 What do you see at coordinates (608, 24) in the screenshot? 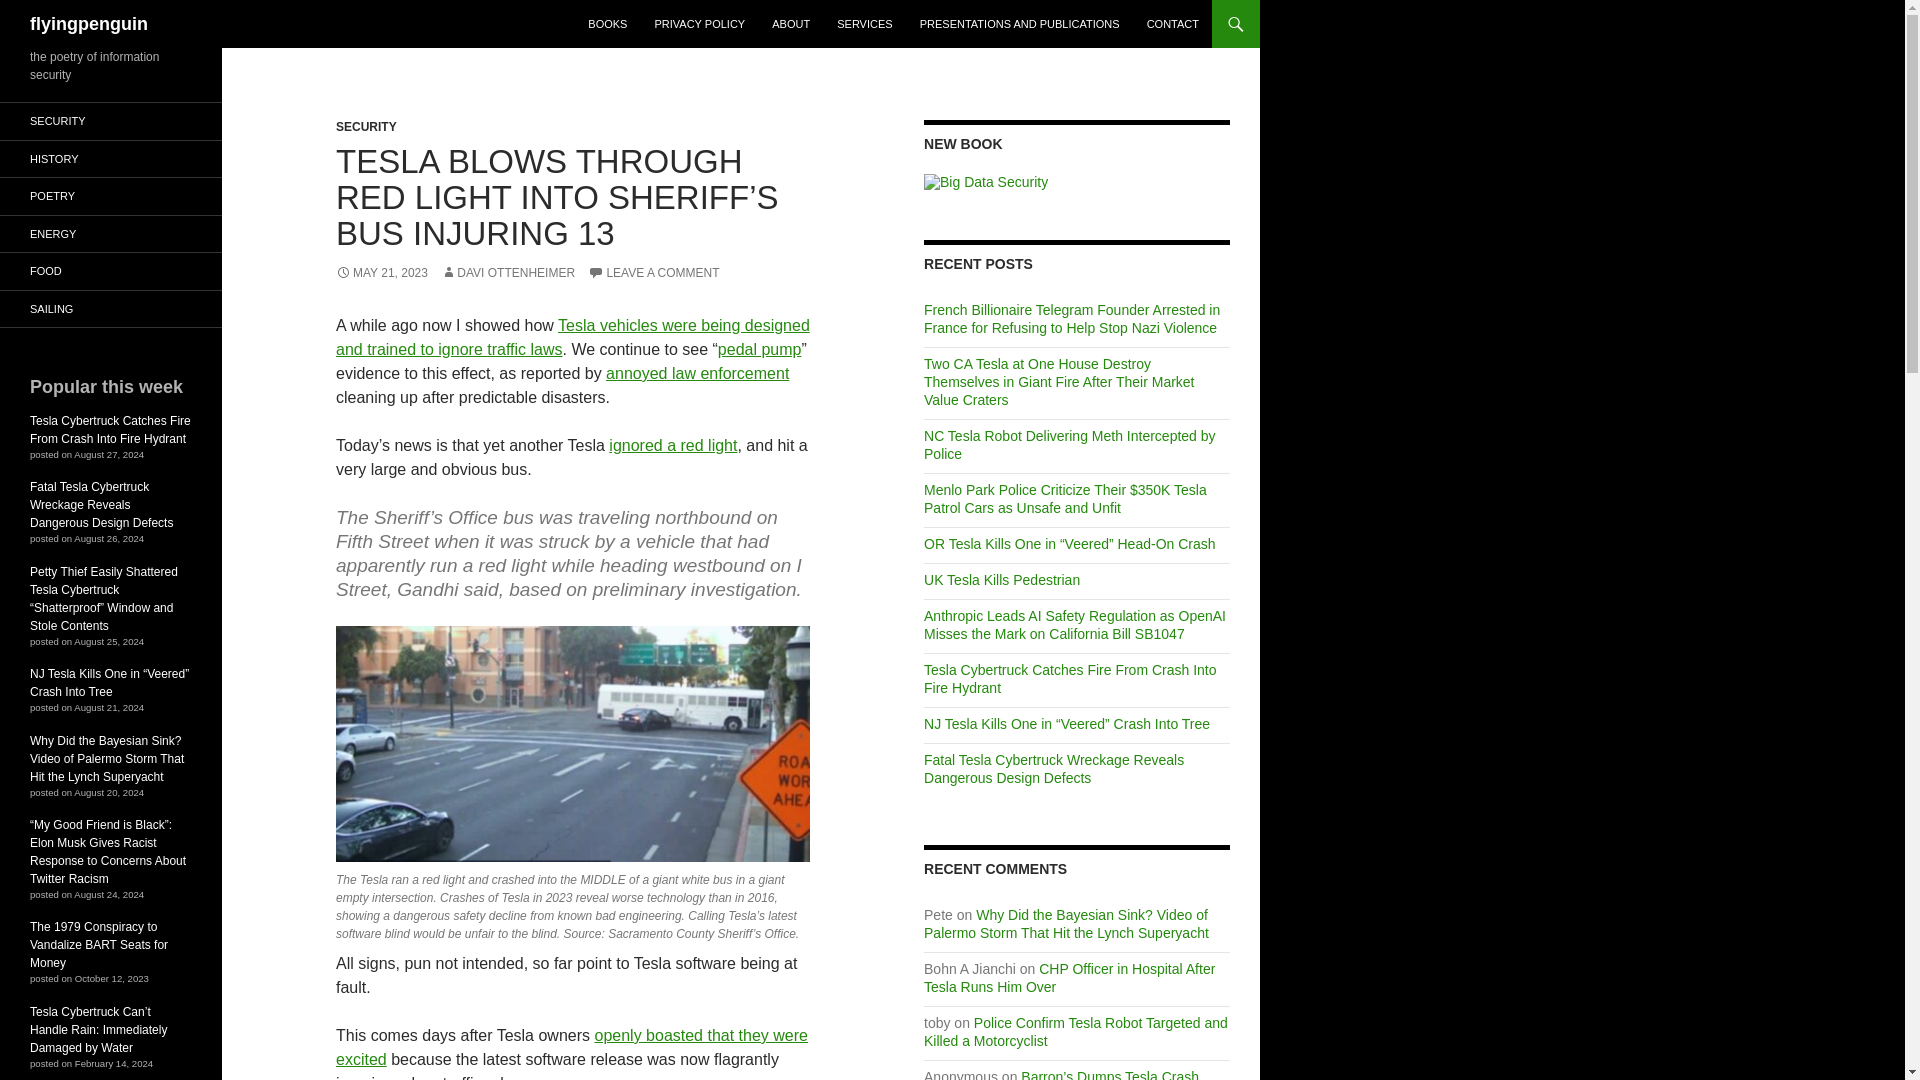
I see `BOOKS` at bounding box center [608, 24].